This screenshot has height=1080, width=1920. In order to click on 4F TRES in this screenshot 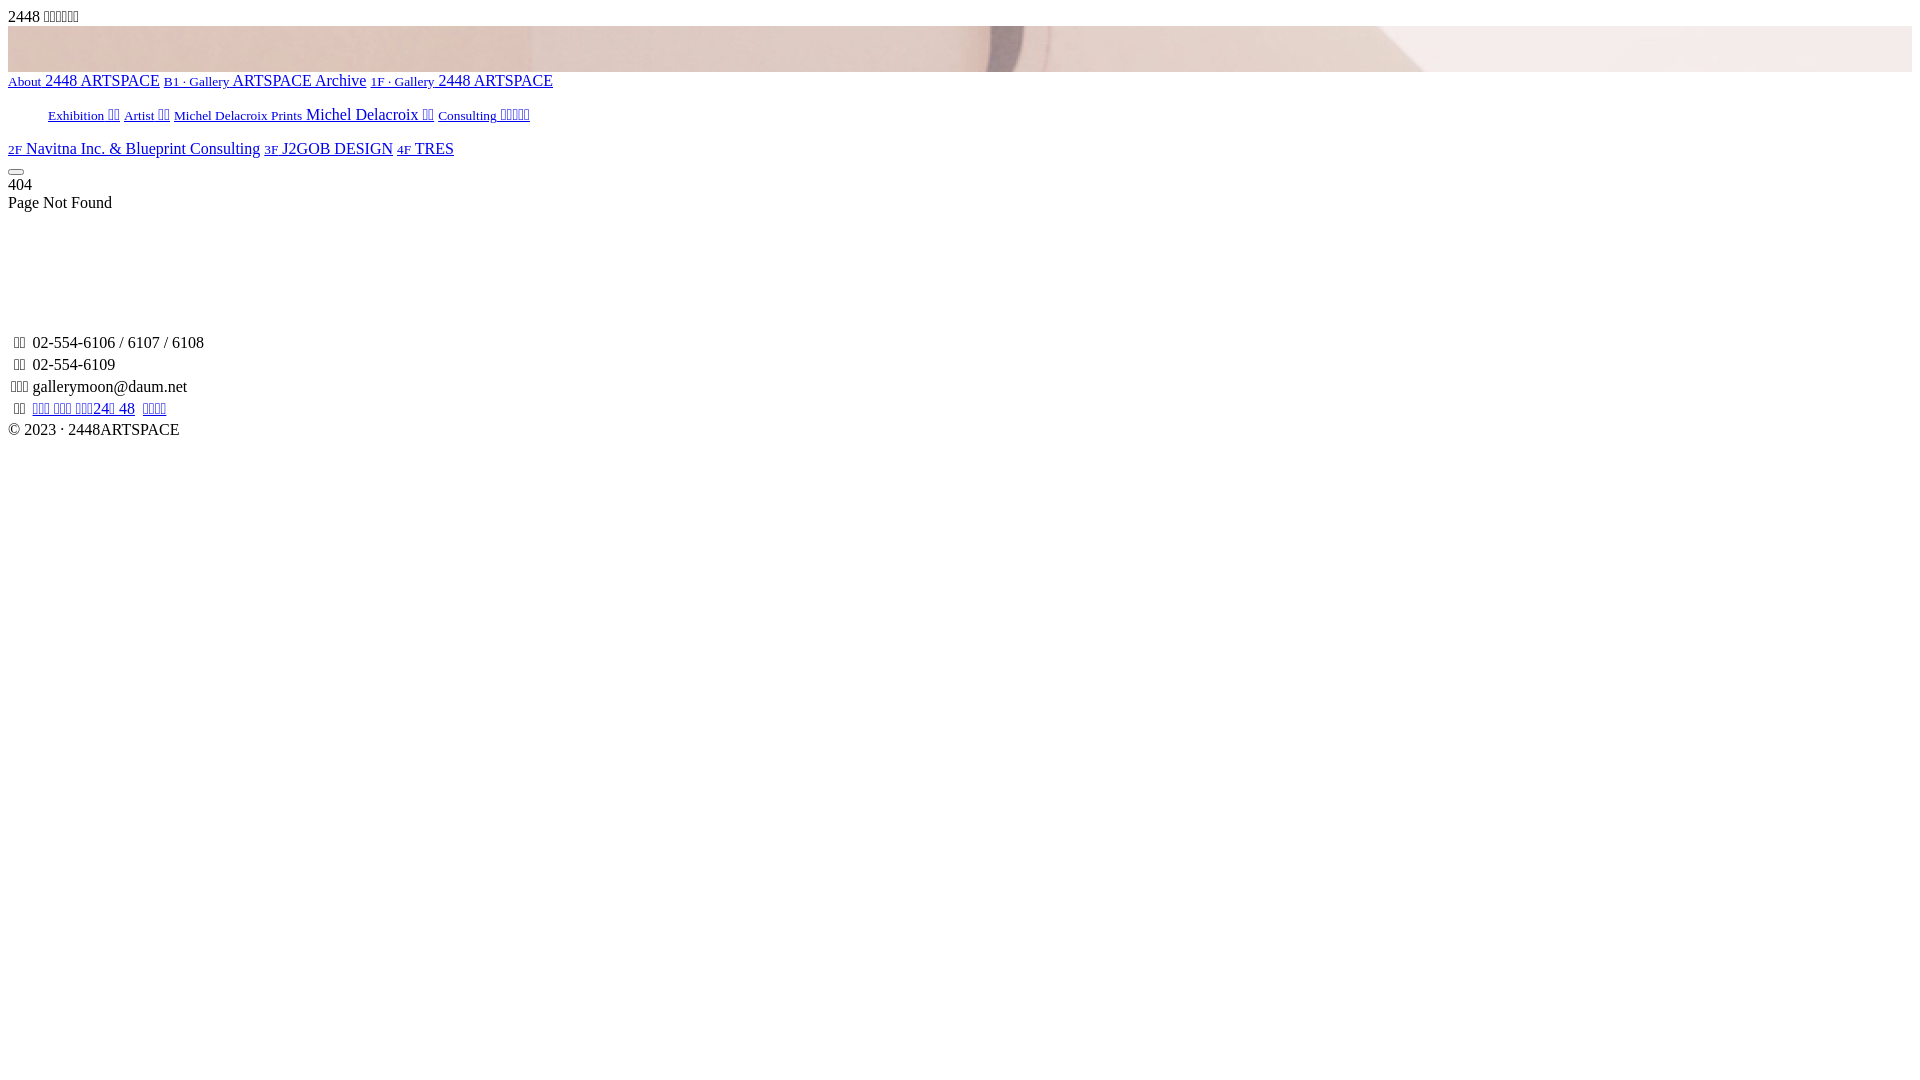, I will do `click(426, 148)`.